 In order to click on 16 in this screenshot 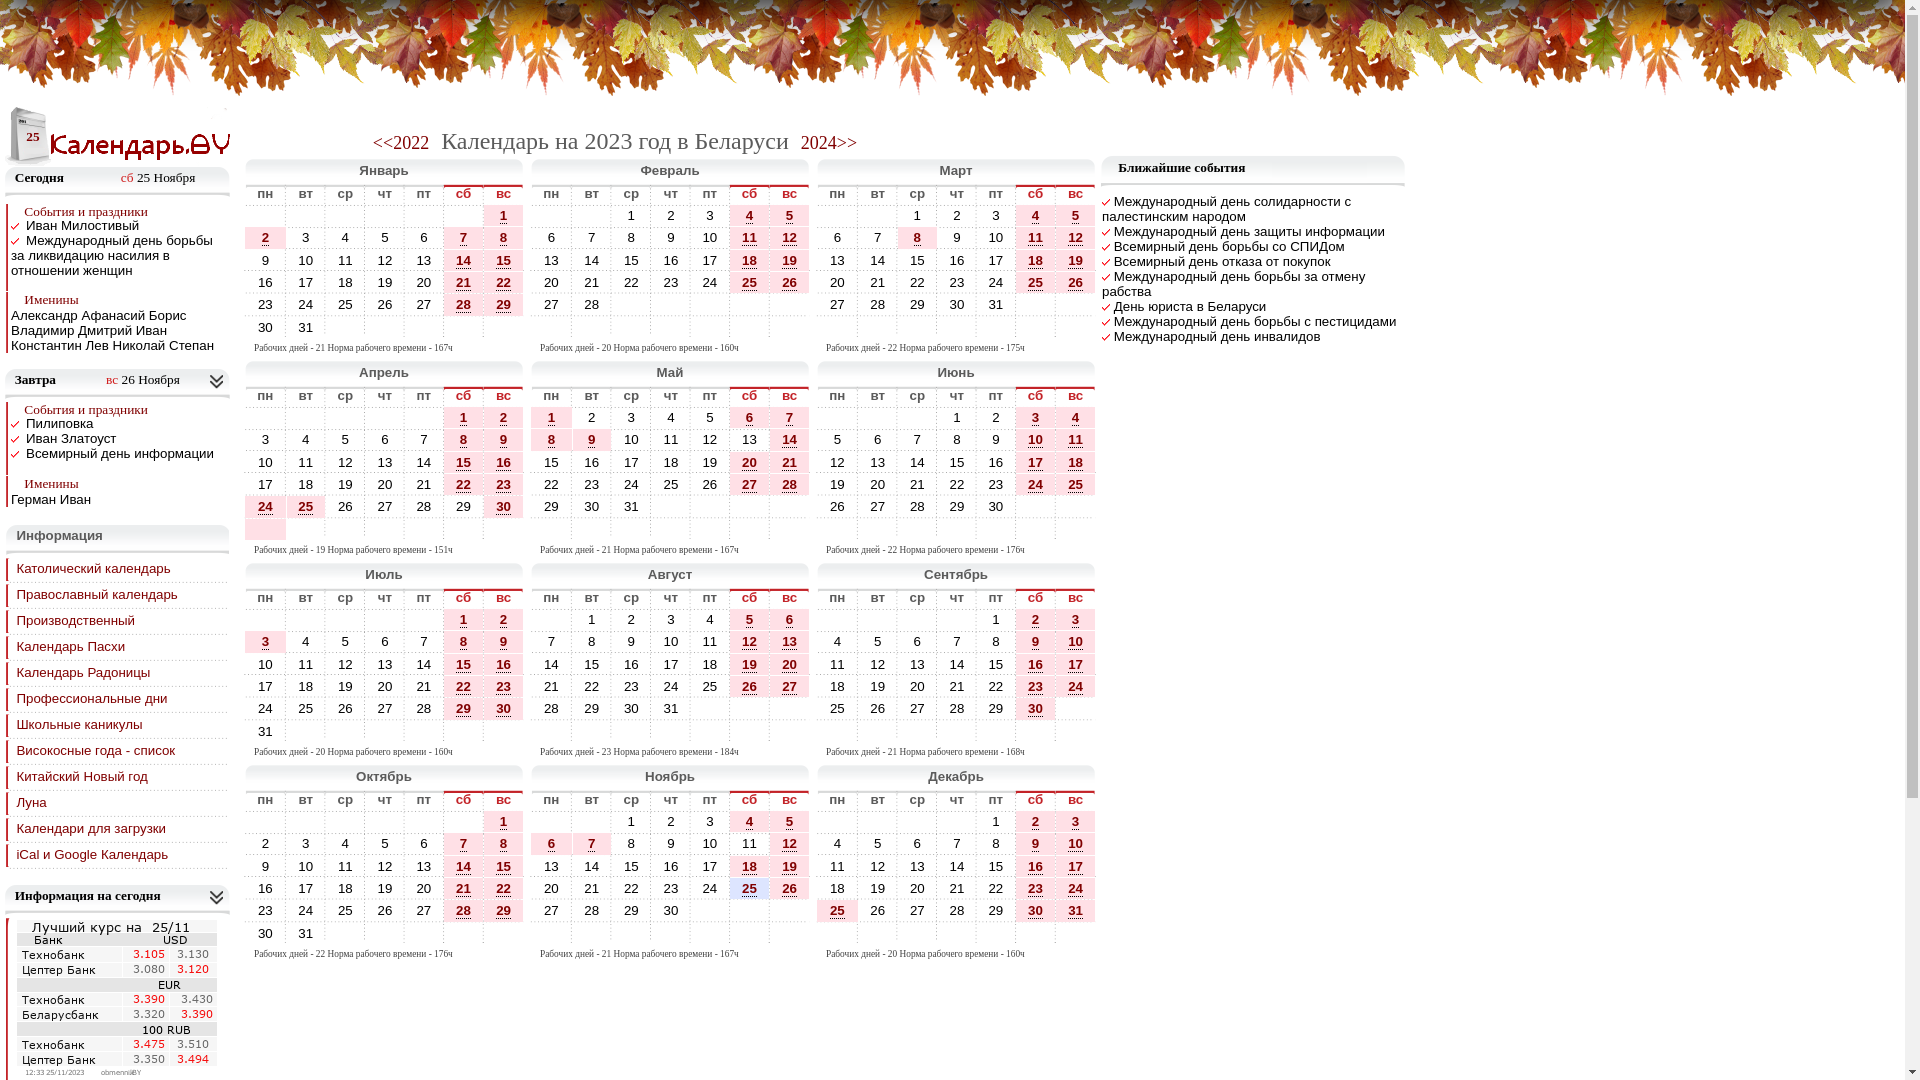, I will do `click(266, 282)`.